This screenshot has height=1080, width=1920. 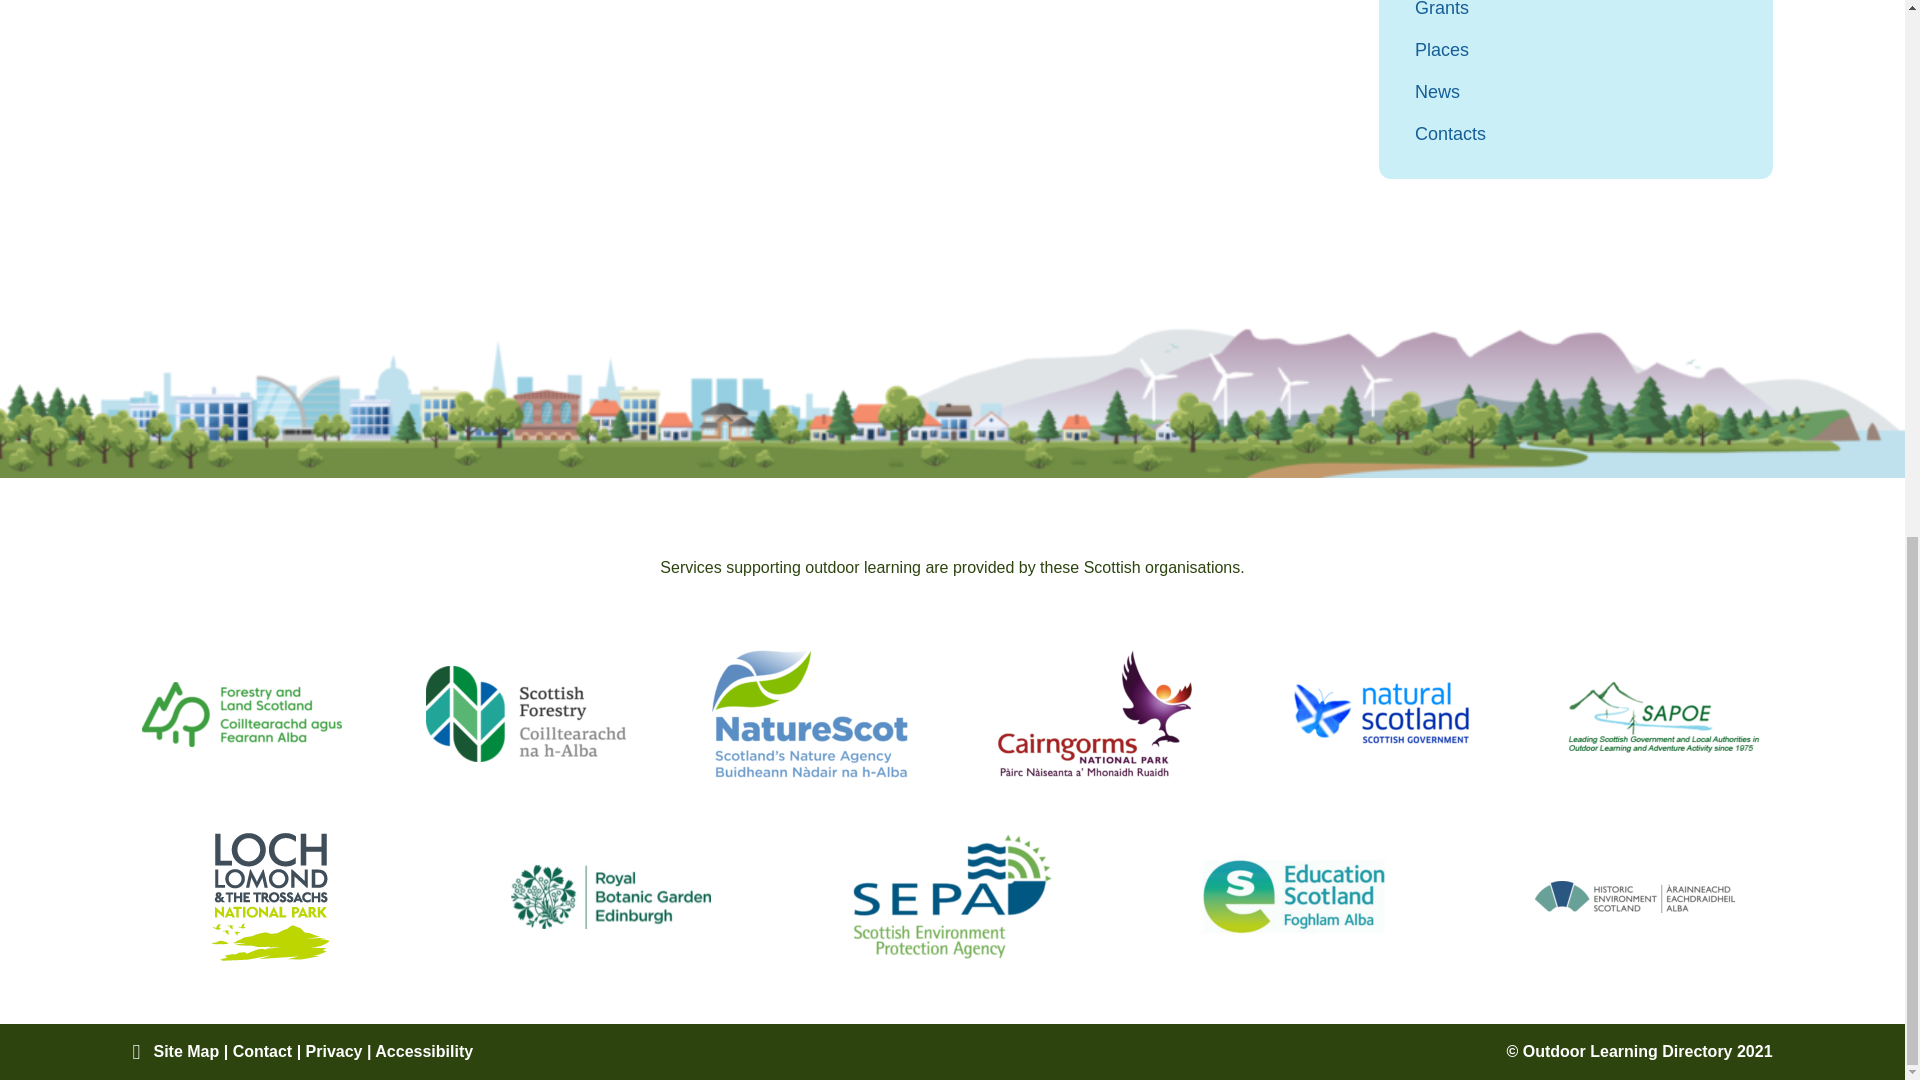 What do you see at coordinates (1576, 11) in the screenshot?
I see `Grants` at bounding box center [1576, 11].